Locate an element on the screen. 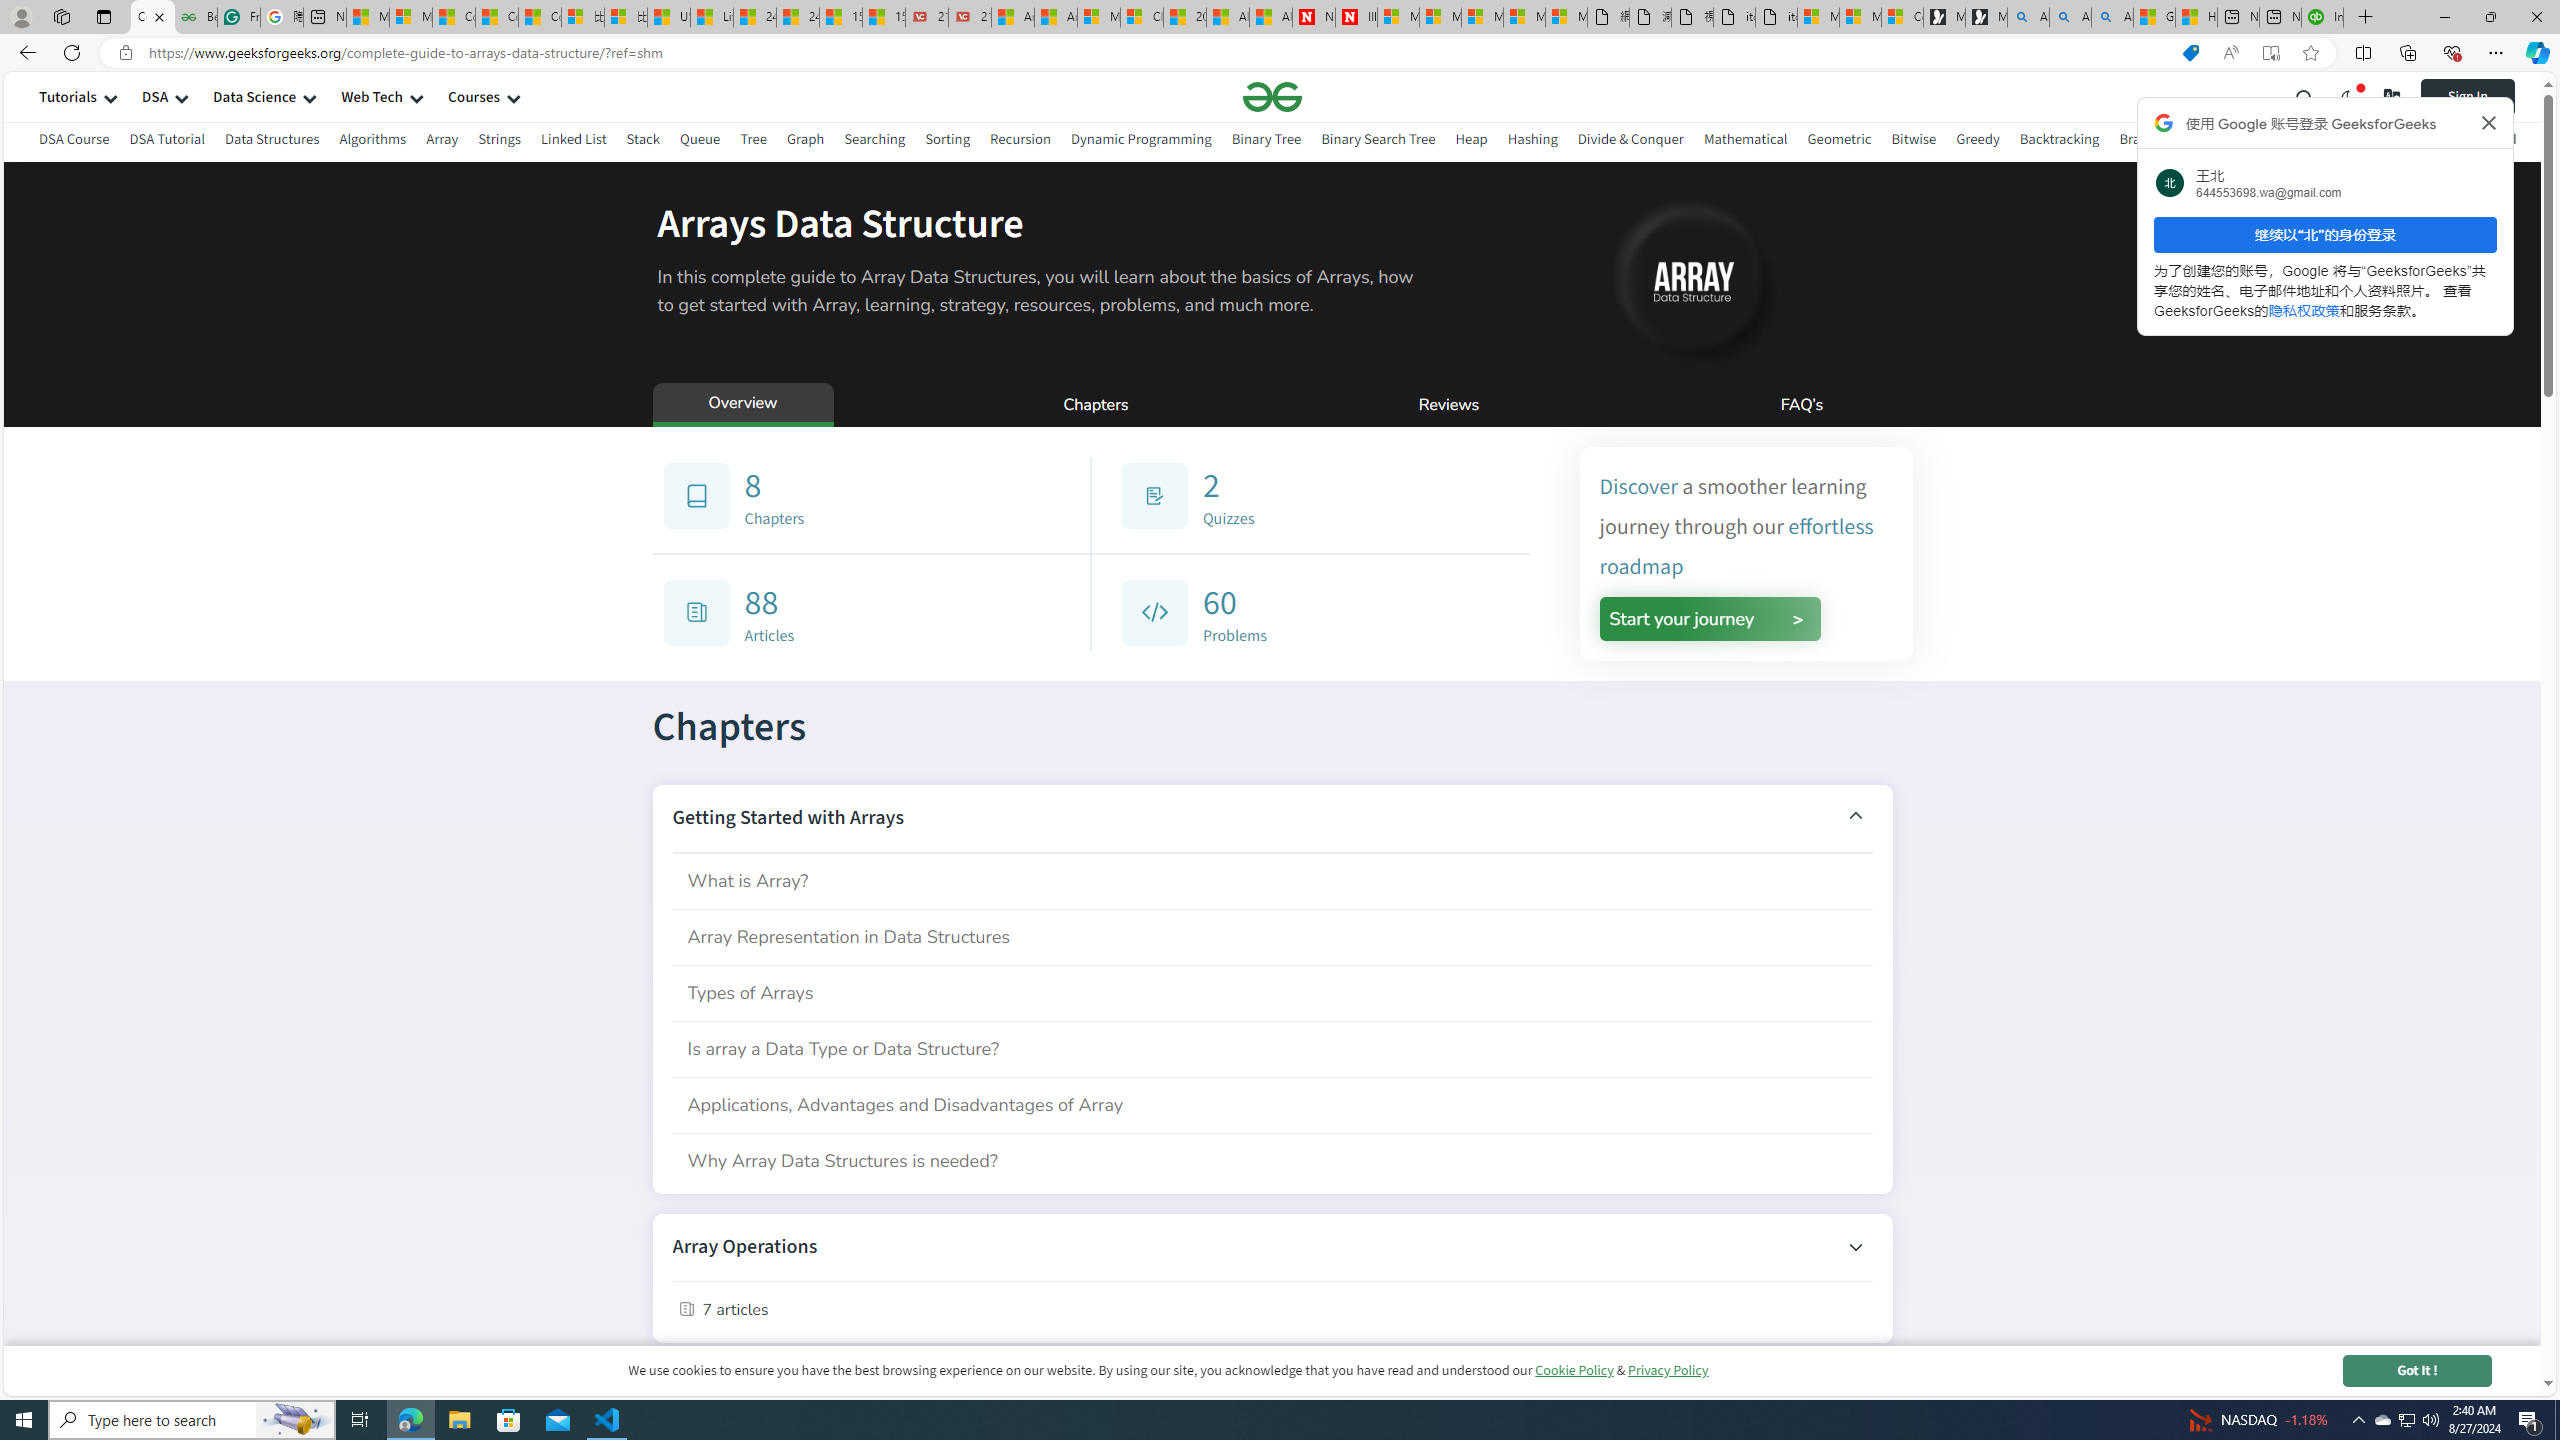  Binary Tree is located at coordinates (1266, 139).